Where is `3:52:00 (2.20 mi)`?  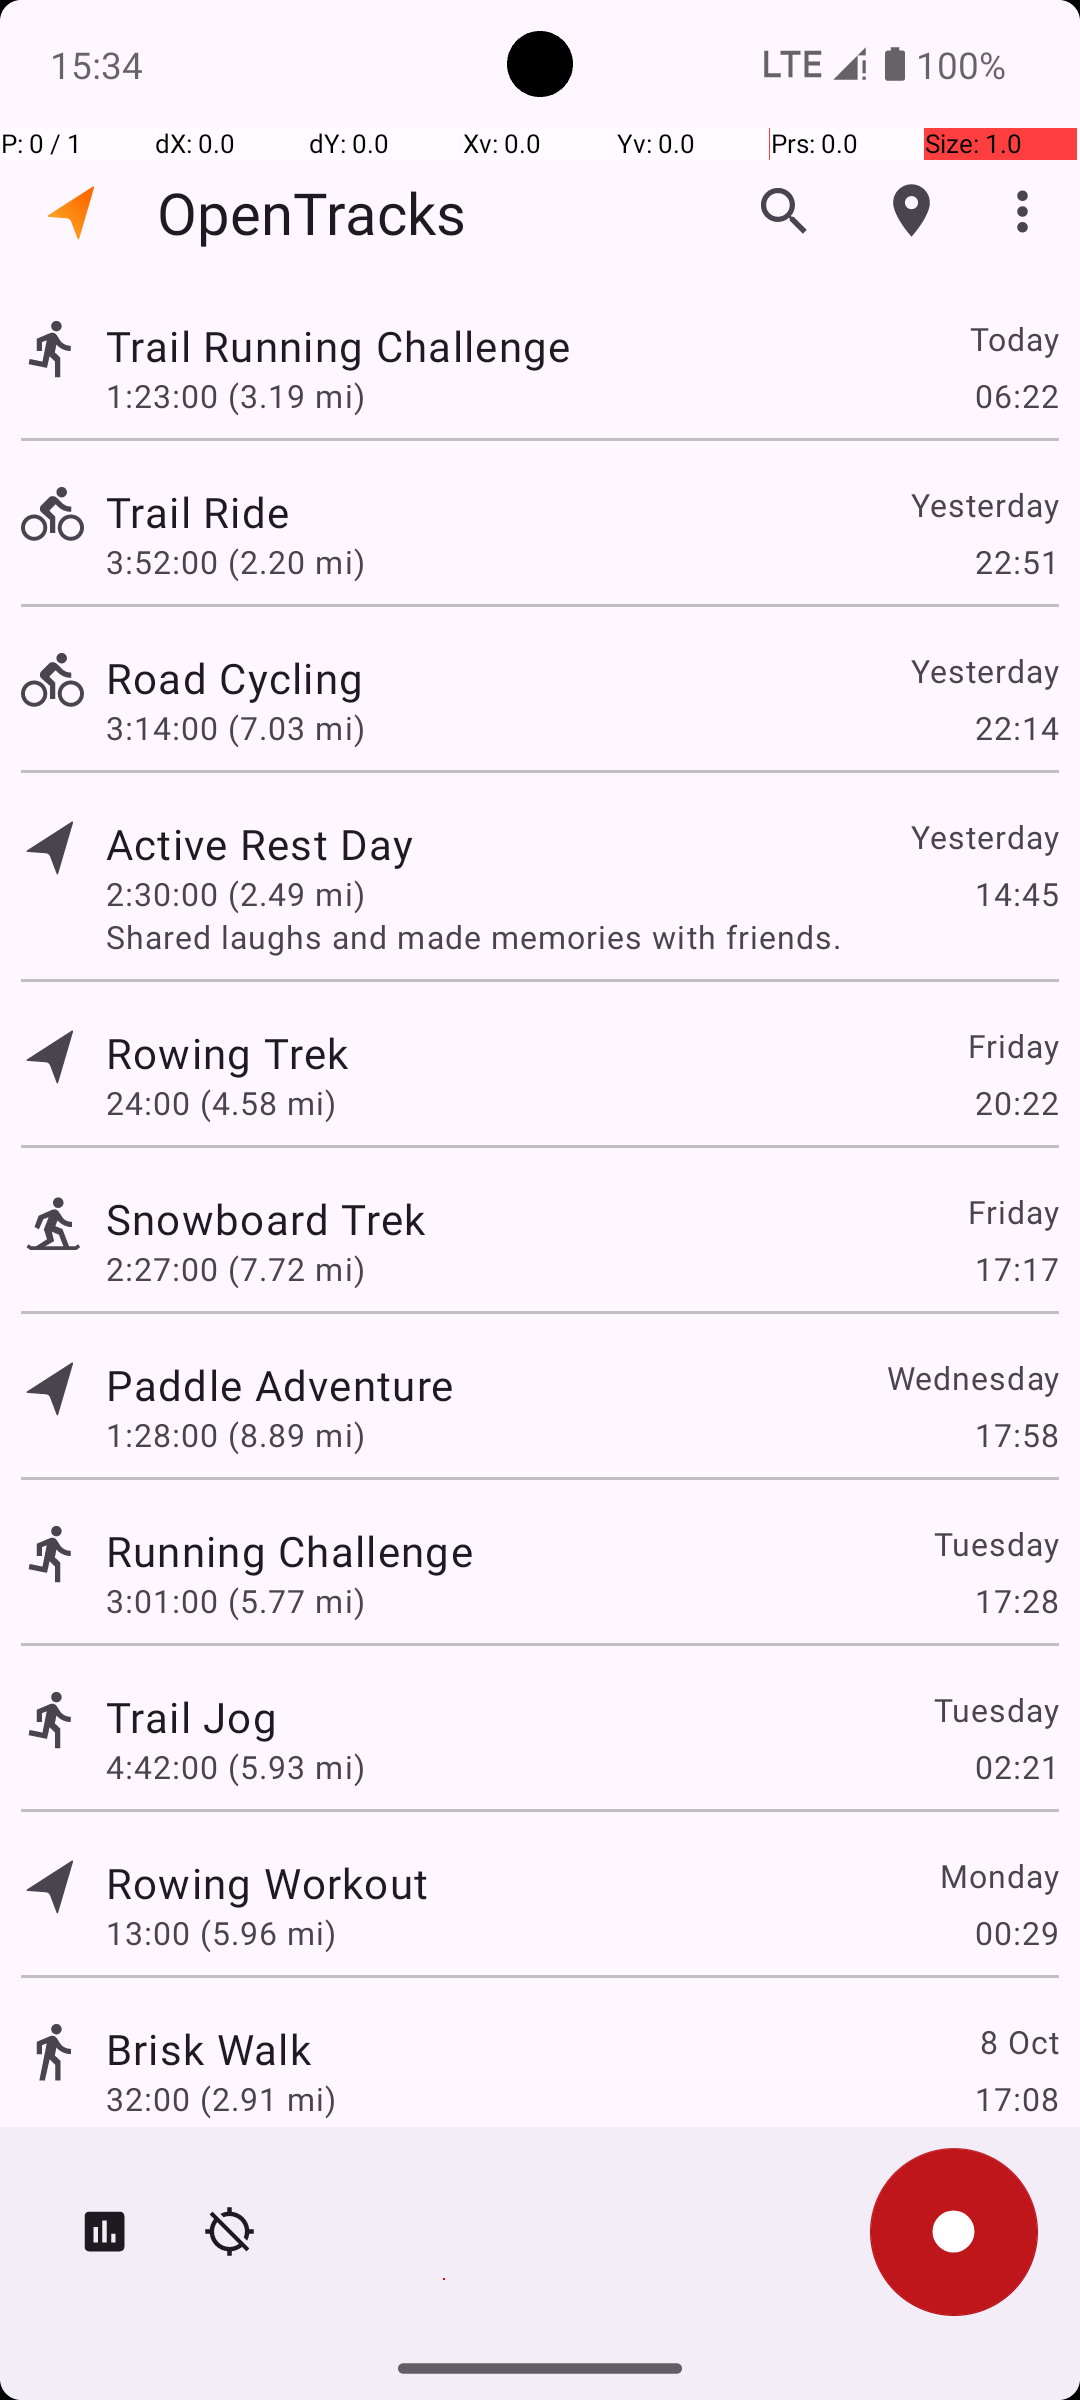 3:52:00 (2.20 mi) is located at coordinates (236, 562).